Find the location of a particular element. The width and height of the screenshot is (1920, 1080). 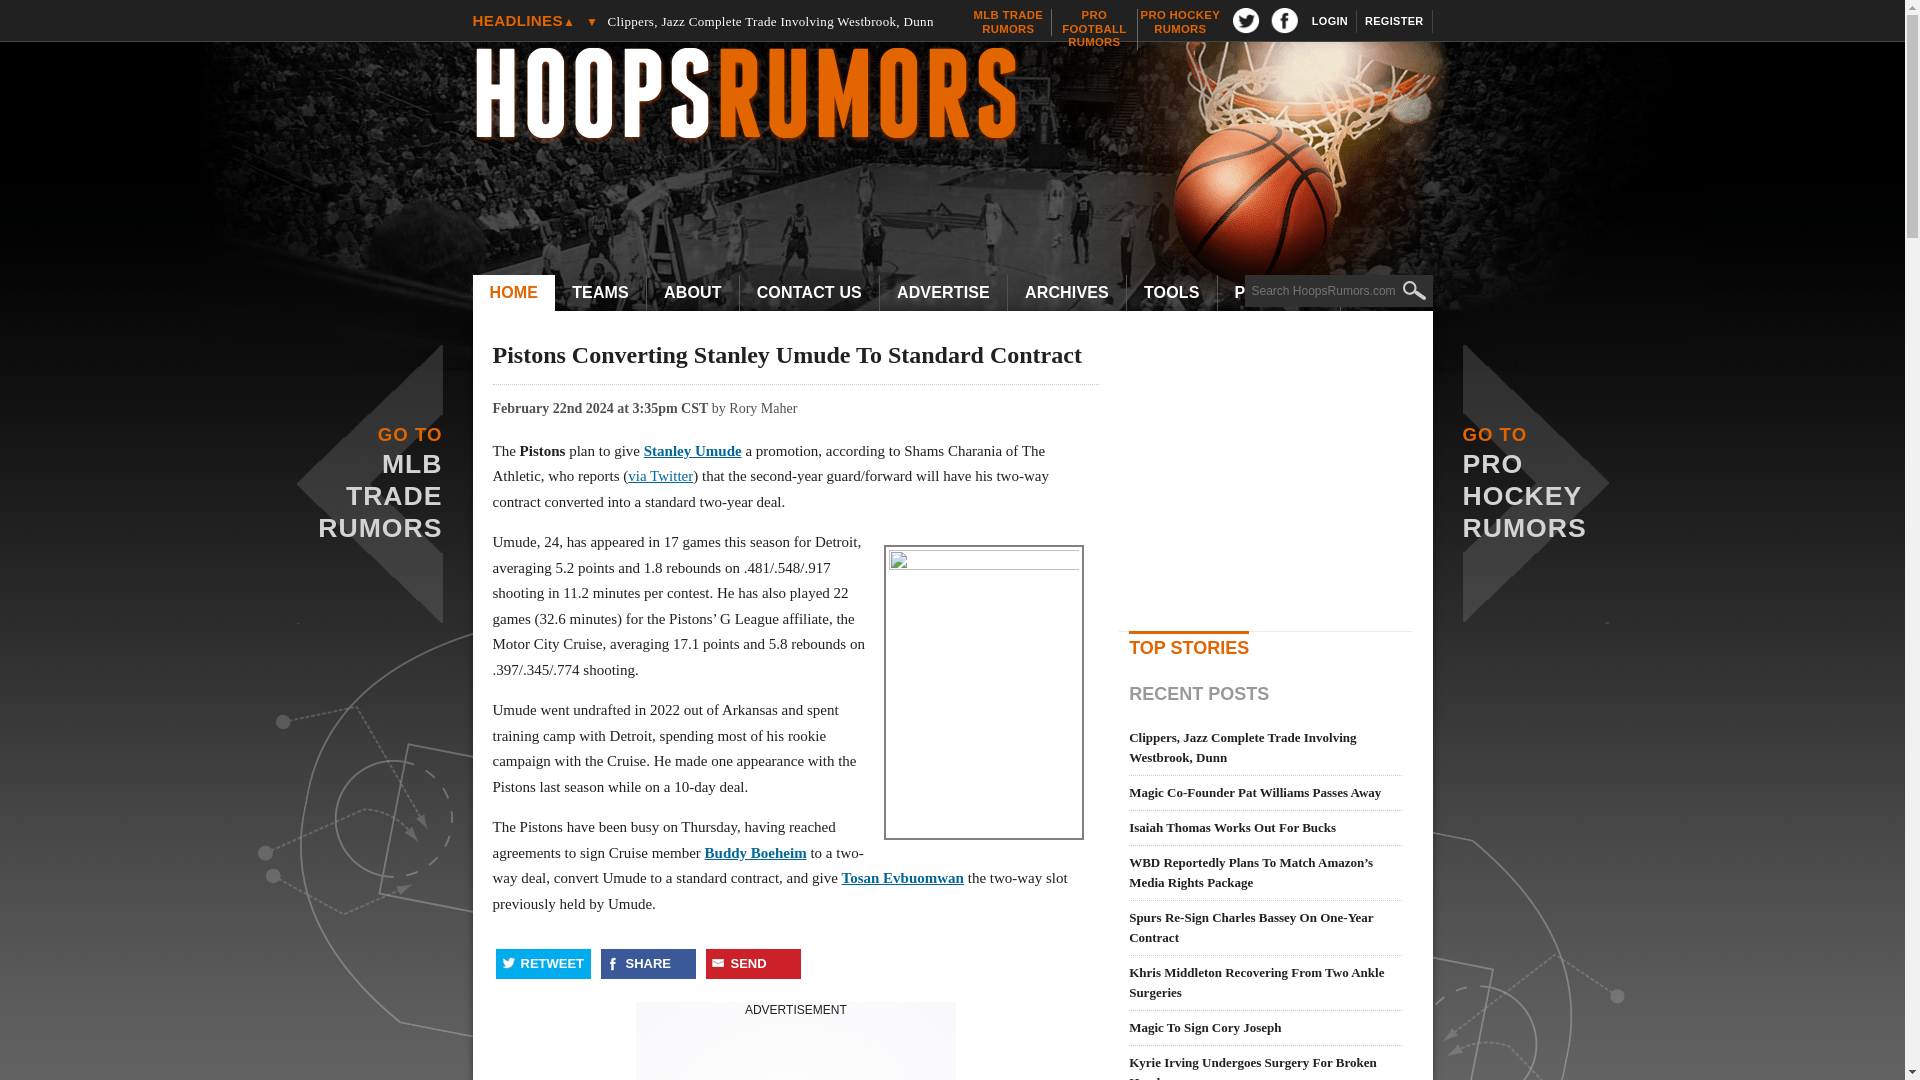

Kyrie Irving Undergoes Surgery For Broken Hand is located at coordinates (1180, 22).